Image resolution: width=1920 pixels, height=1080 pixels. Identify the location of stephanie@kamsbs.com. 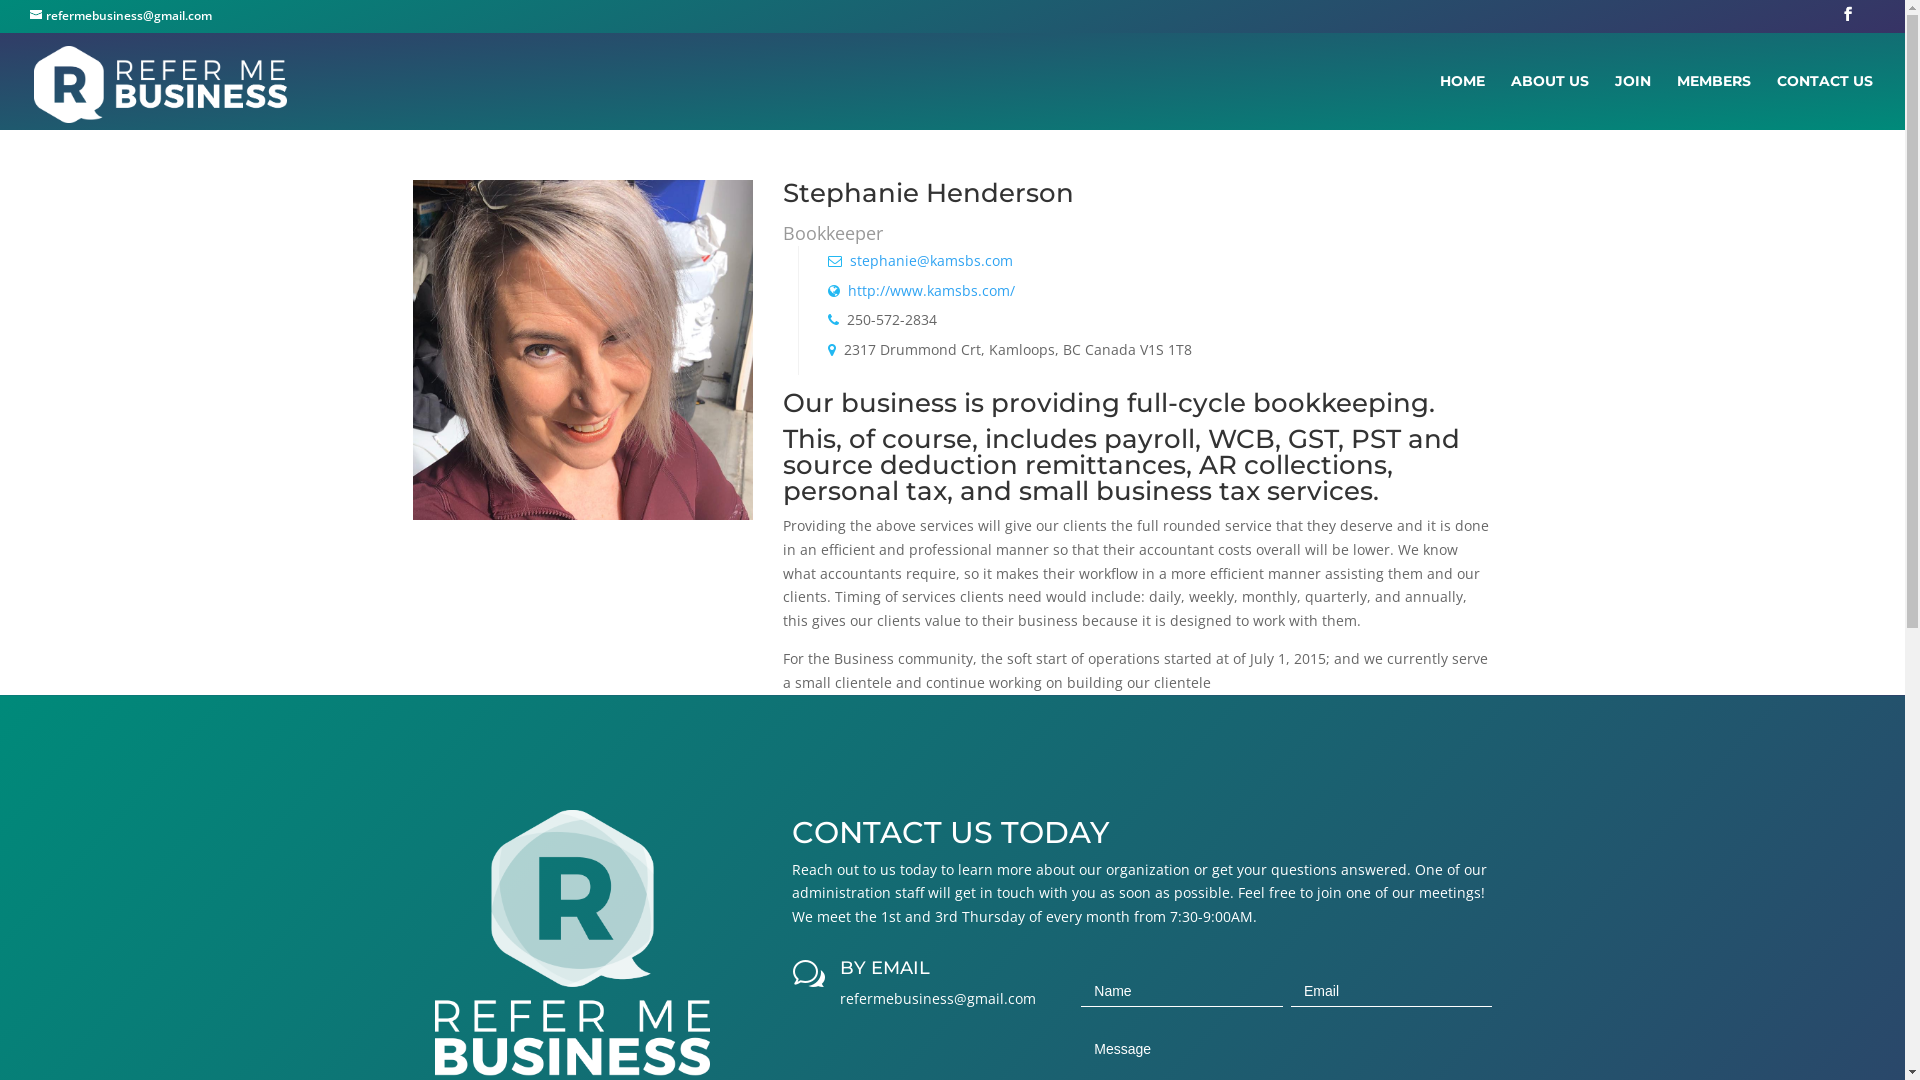
(932, 260).